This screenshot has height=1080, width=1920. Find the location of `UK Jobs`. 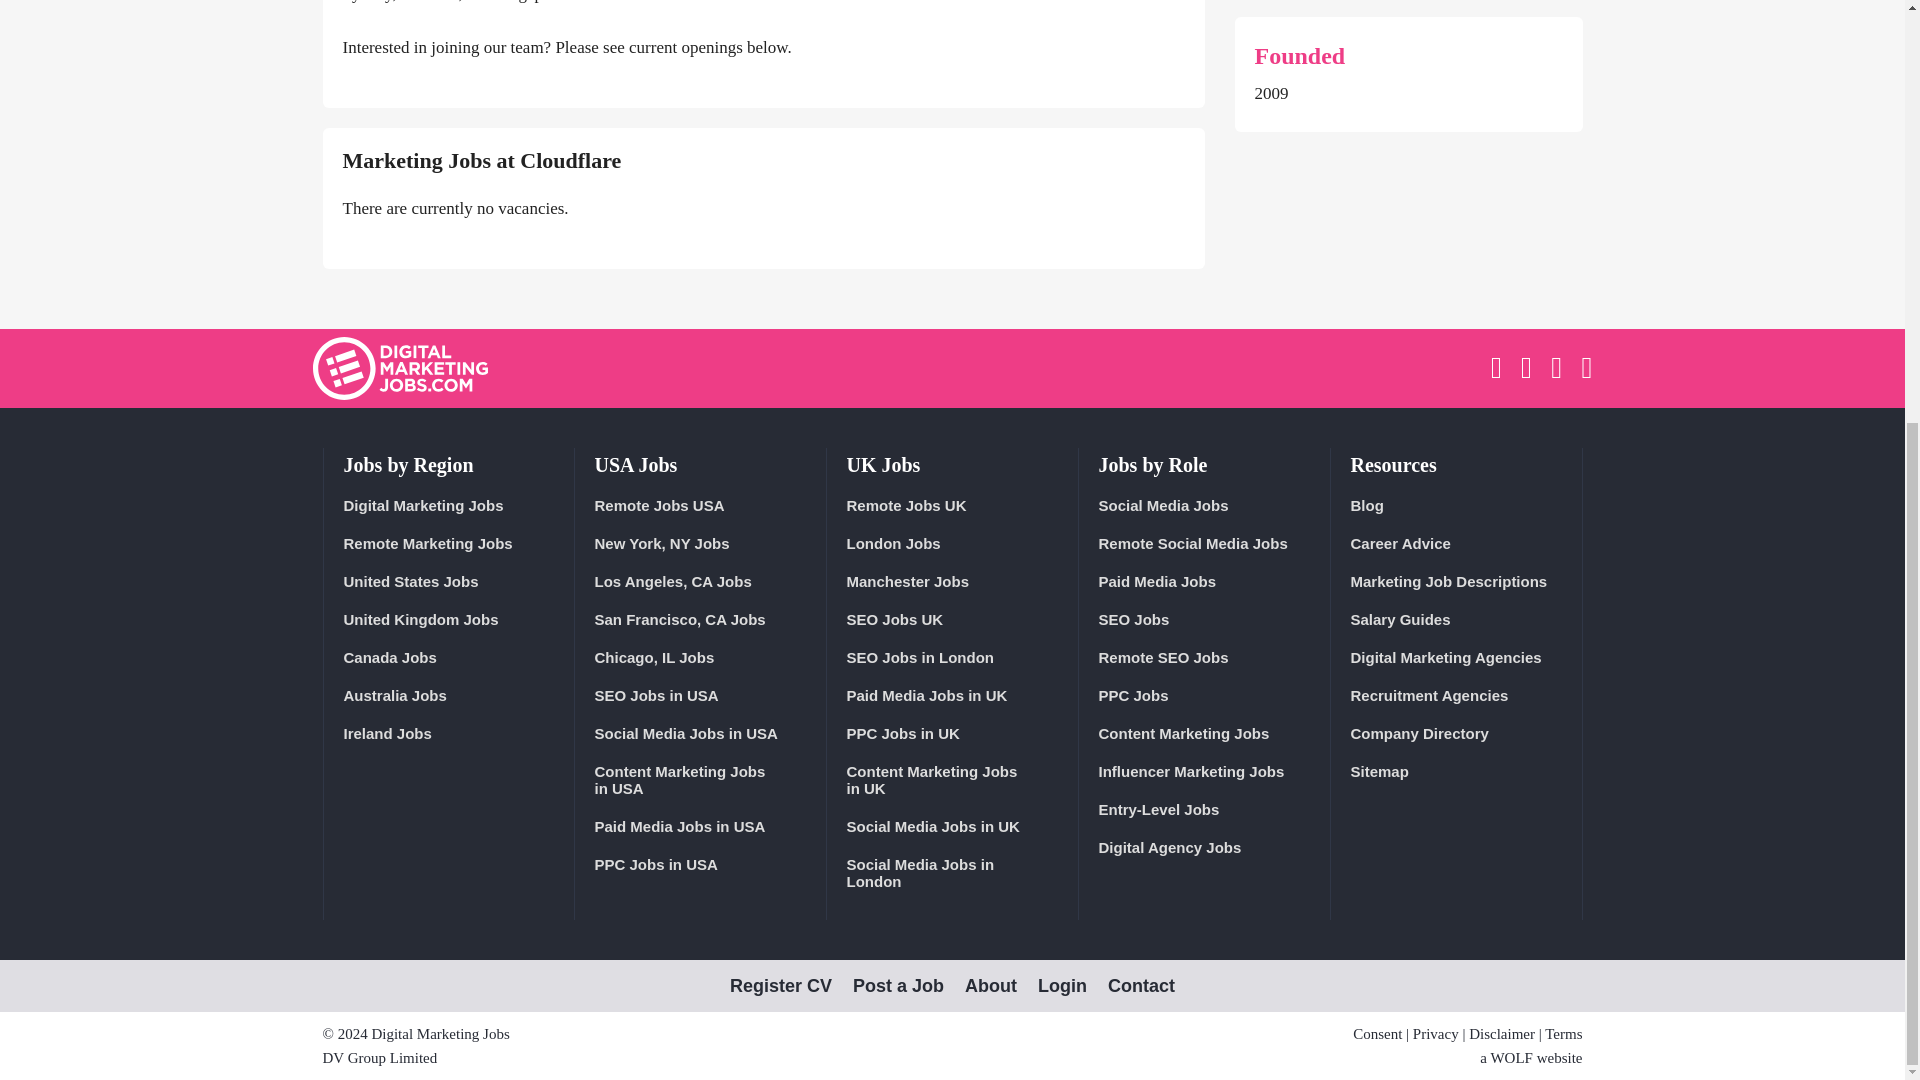

UK Jobs is located at coordinates (882, 464).